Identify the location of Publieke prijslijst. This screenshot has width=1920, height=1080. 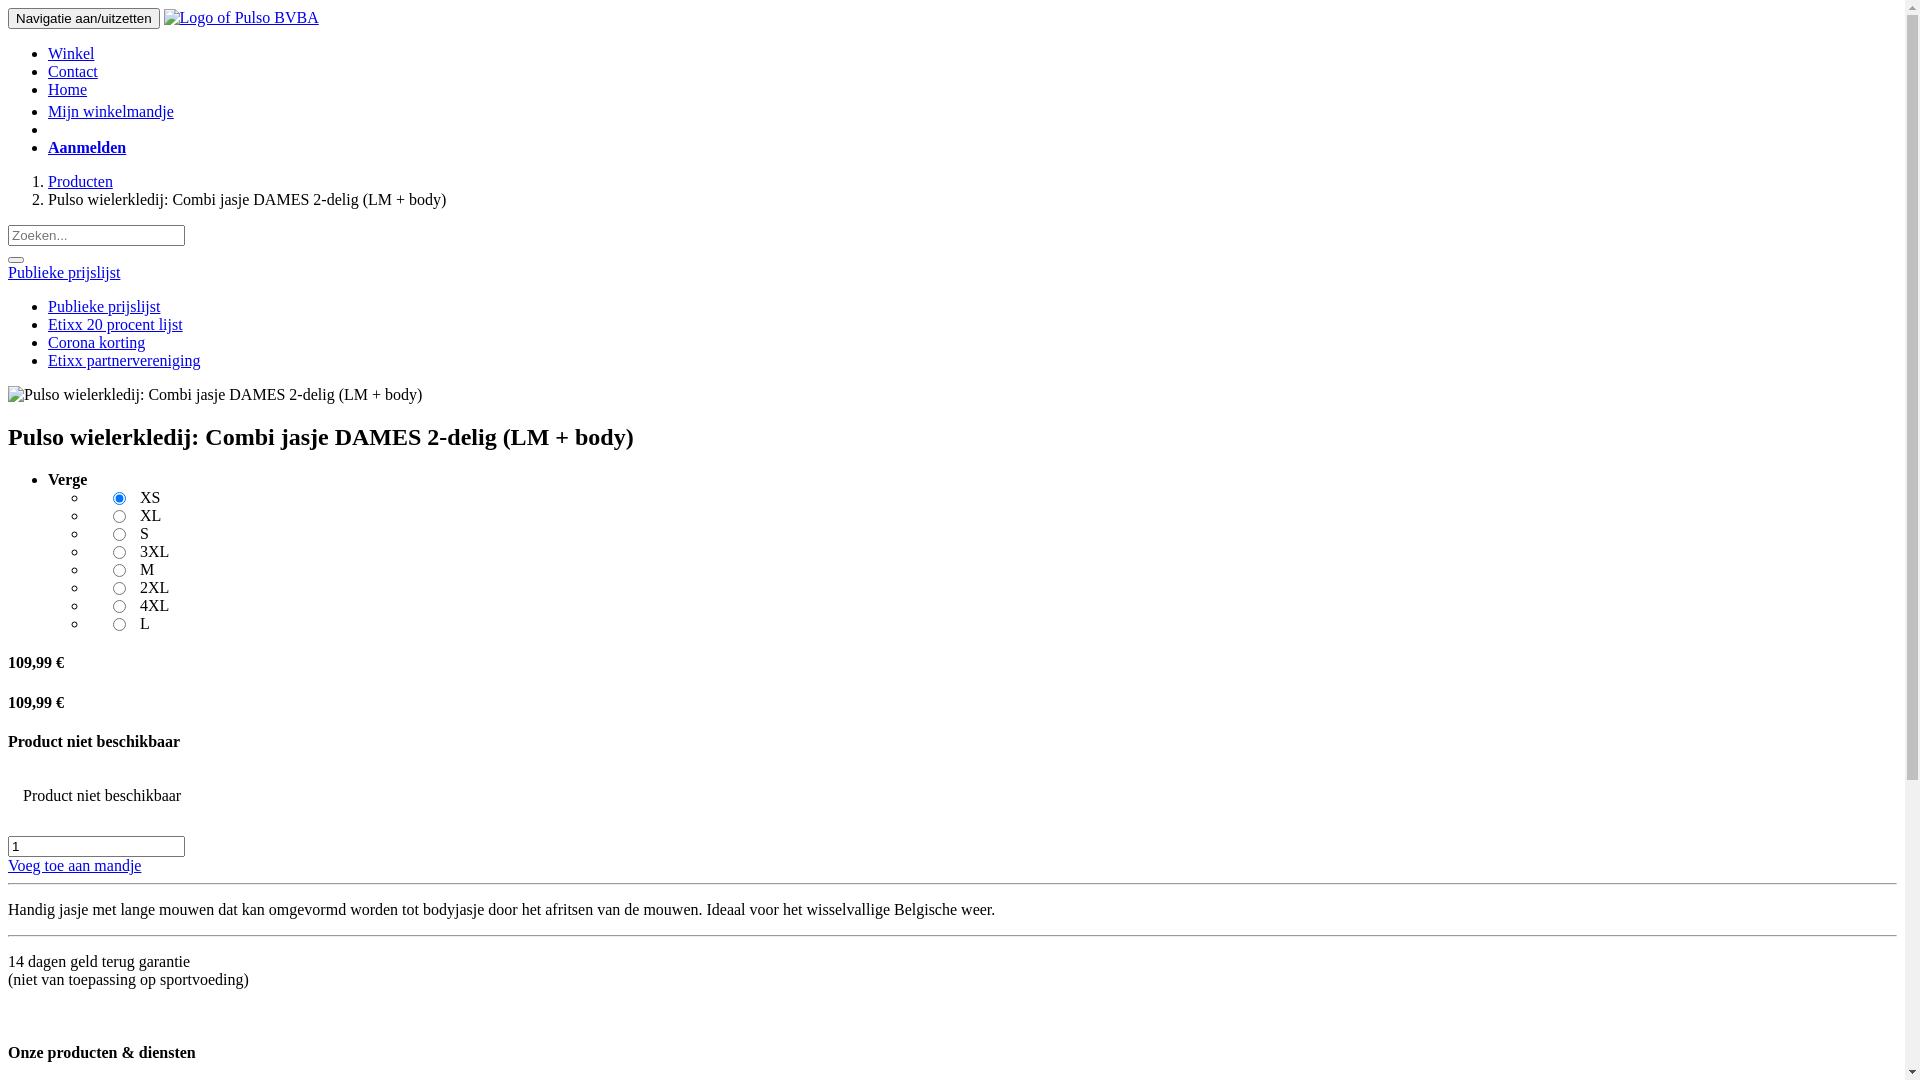
(104, 306).